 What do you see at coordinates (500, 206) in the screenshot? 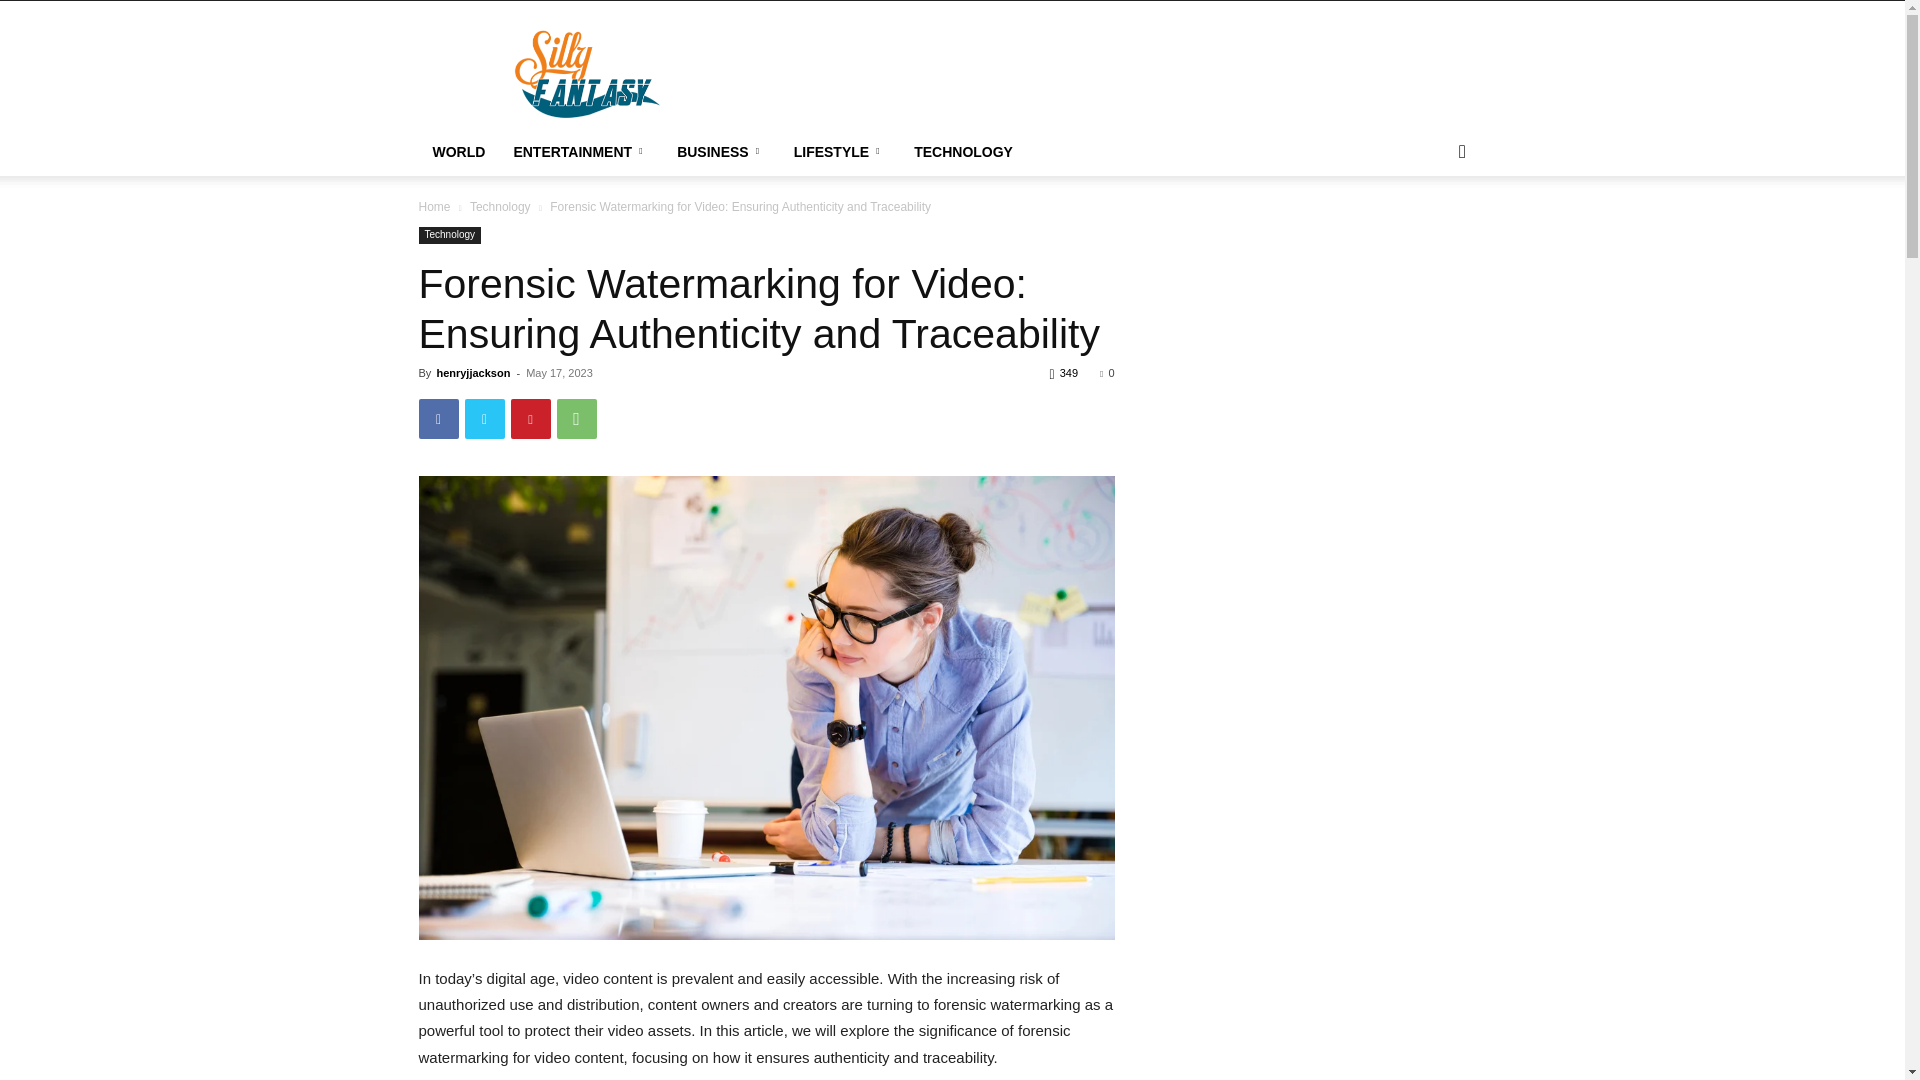
I see `View all posts in Technology` at bounding box center [500, 206].